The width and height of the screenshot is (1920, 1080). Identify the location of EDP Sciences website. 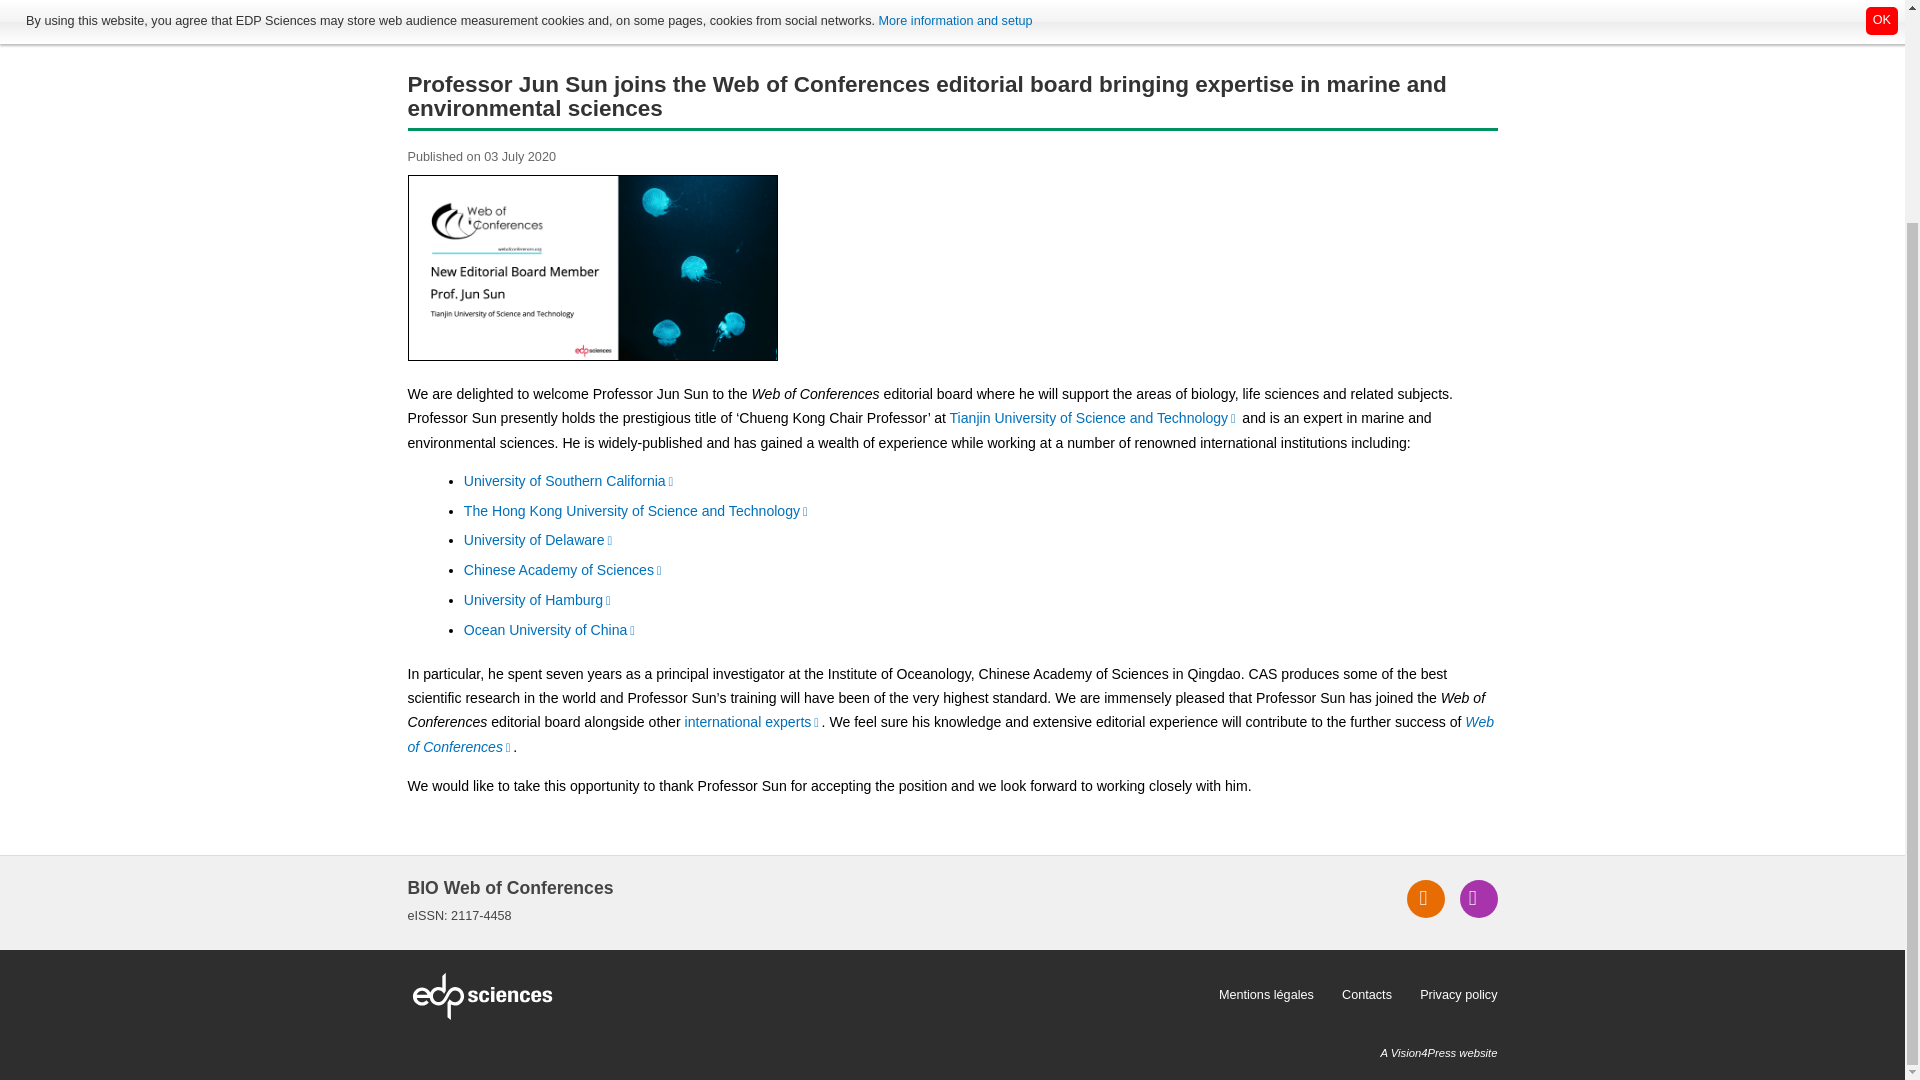
(806, 995).